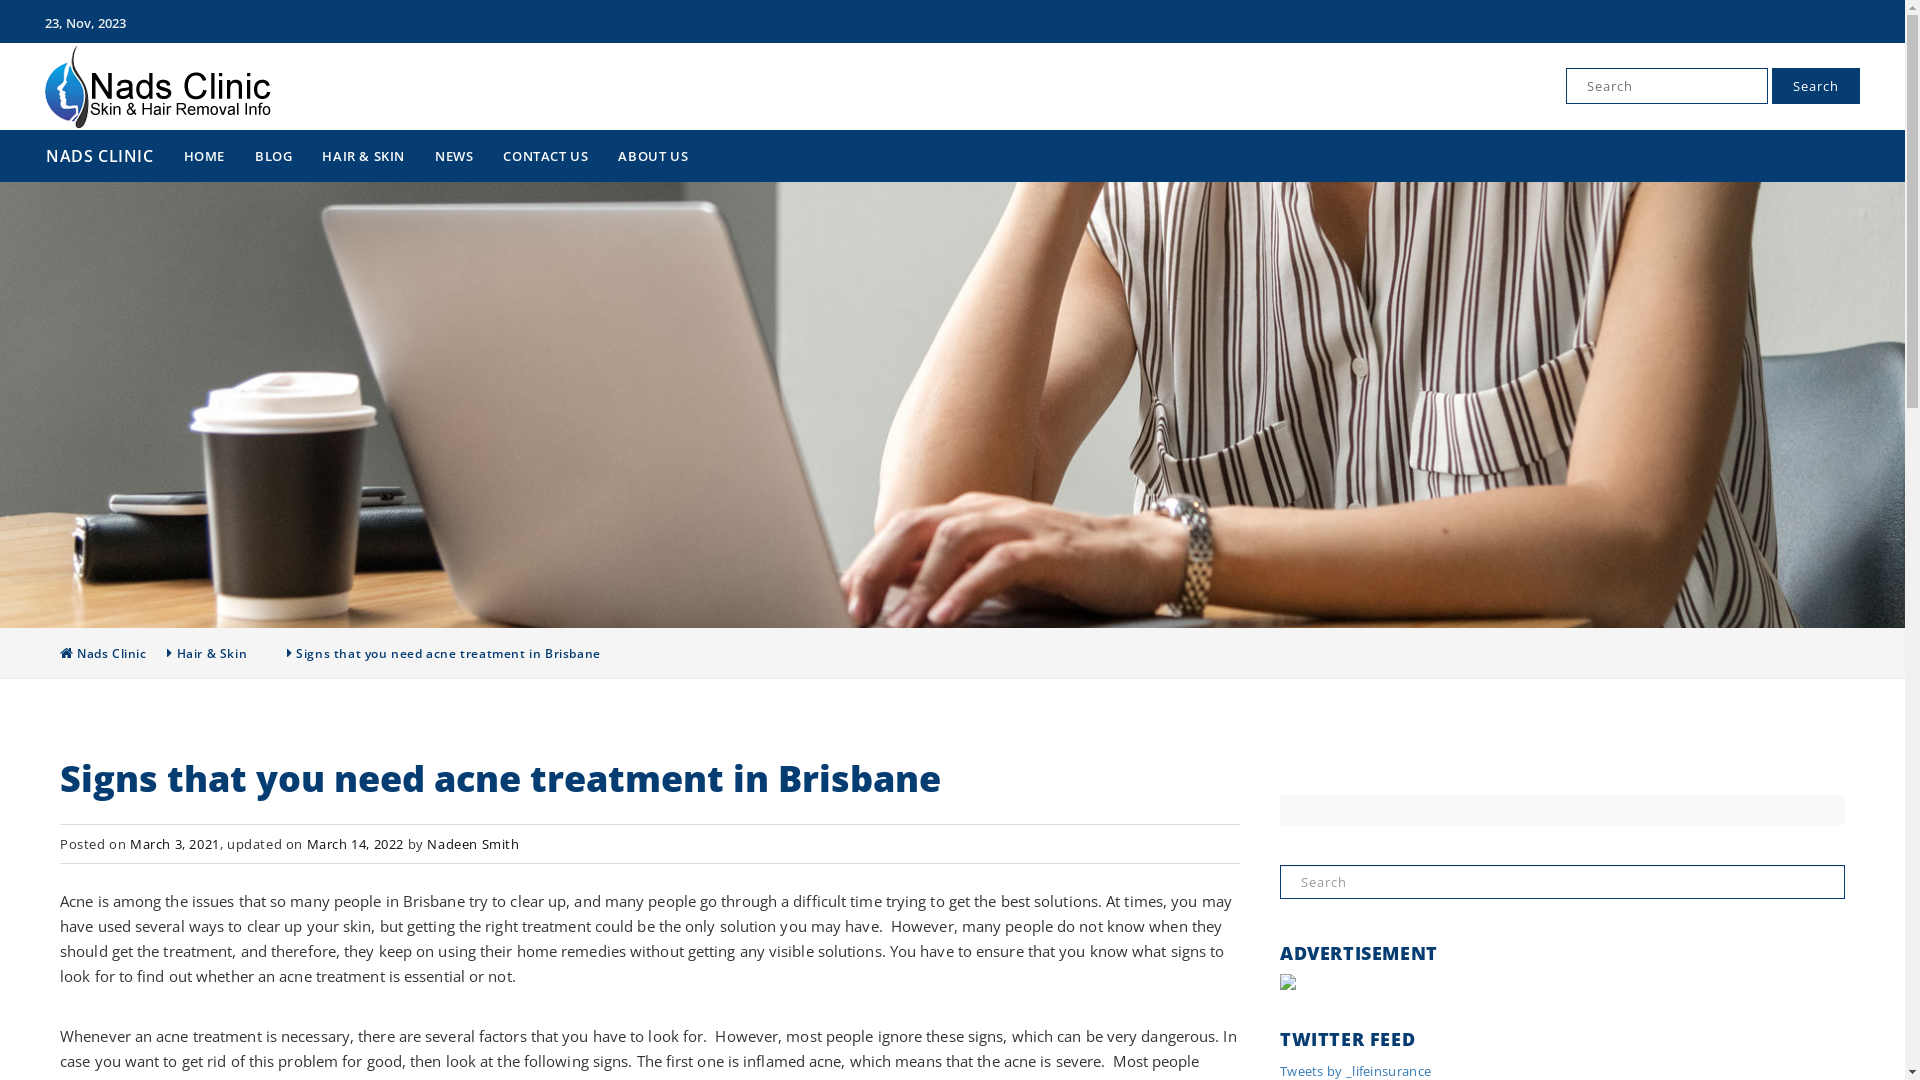 This screenshot has height=1080, width=1920. Describe the element at coordinates (1816, 86) in the screenshot. I see `Search` at that location.